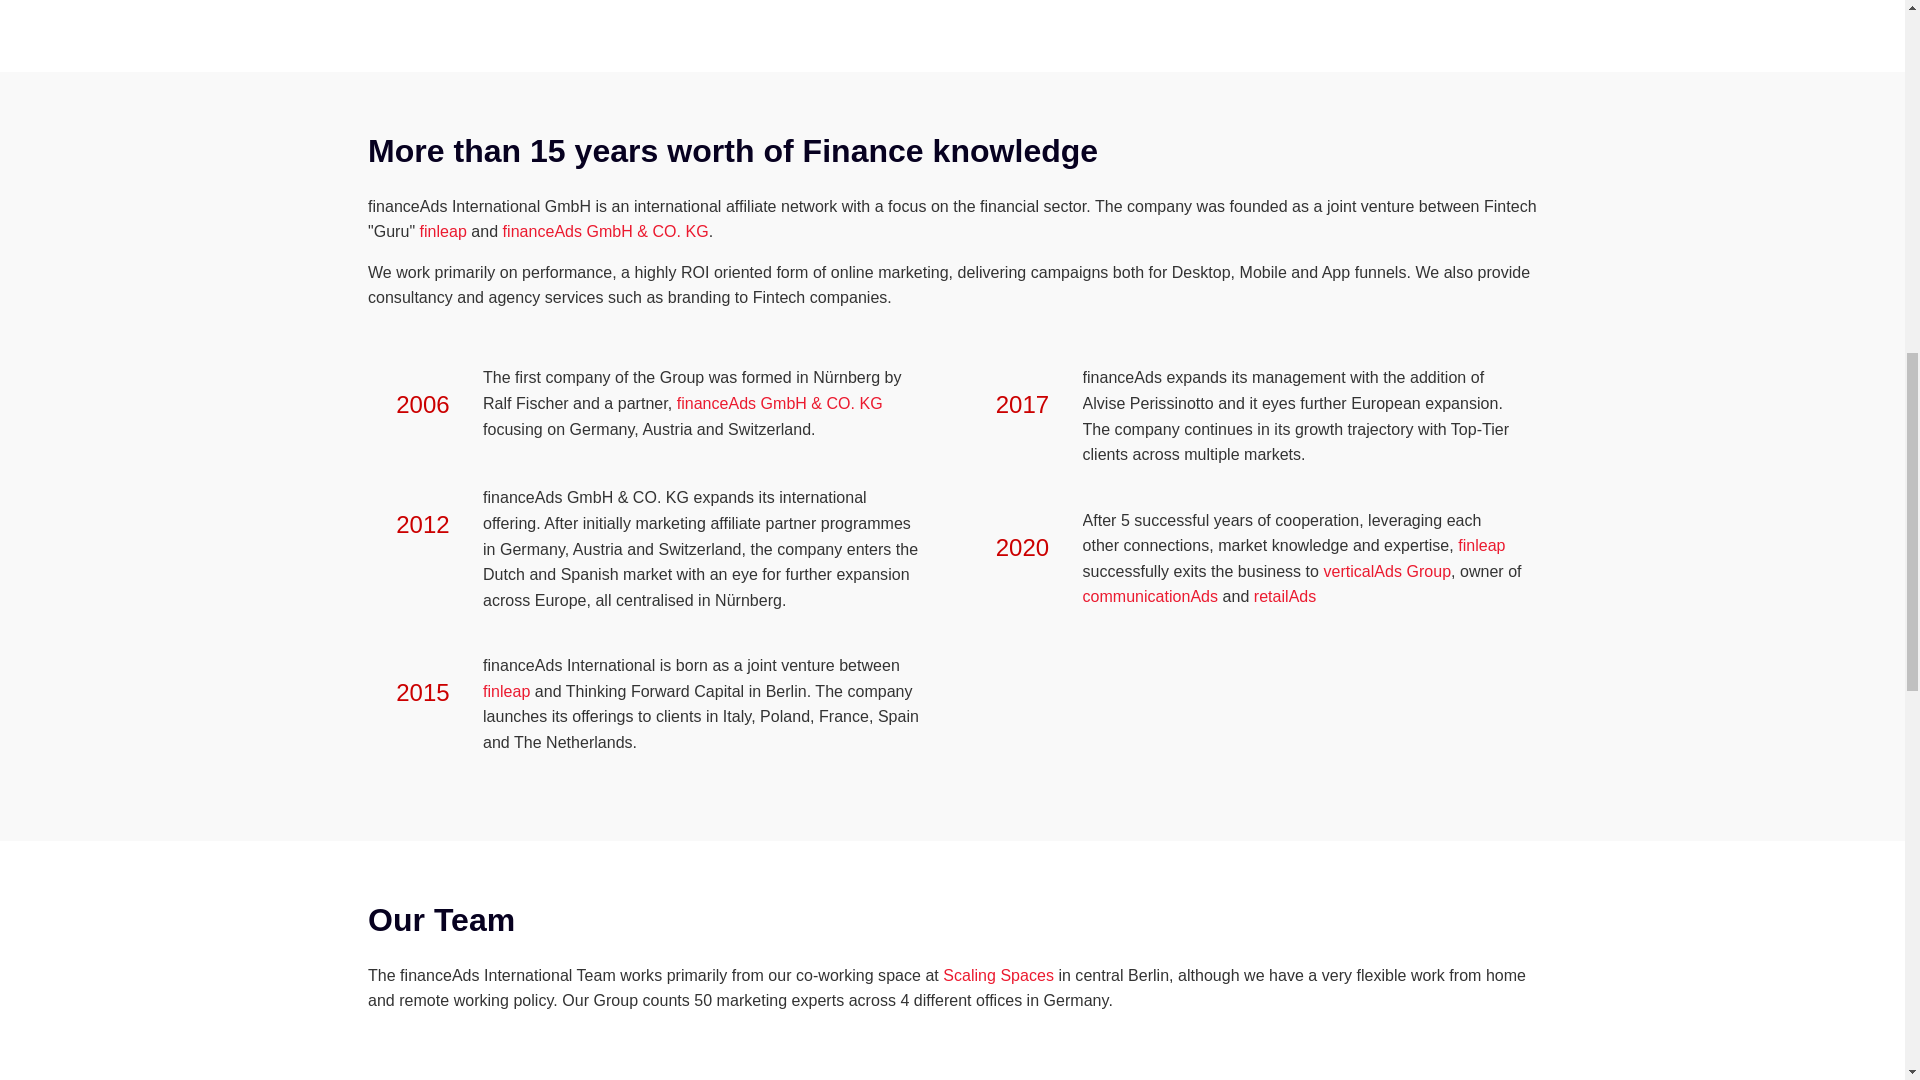 The height and width of the screenshot is (1080, 1920). I want to click on 2015, so click(422, 692).